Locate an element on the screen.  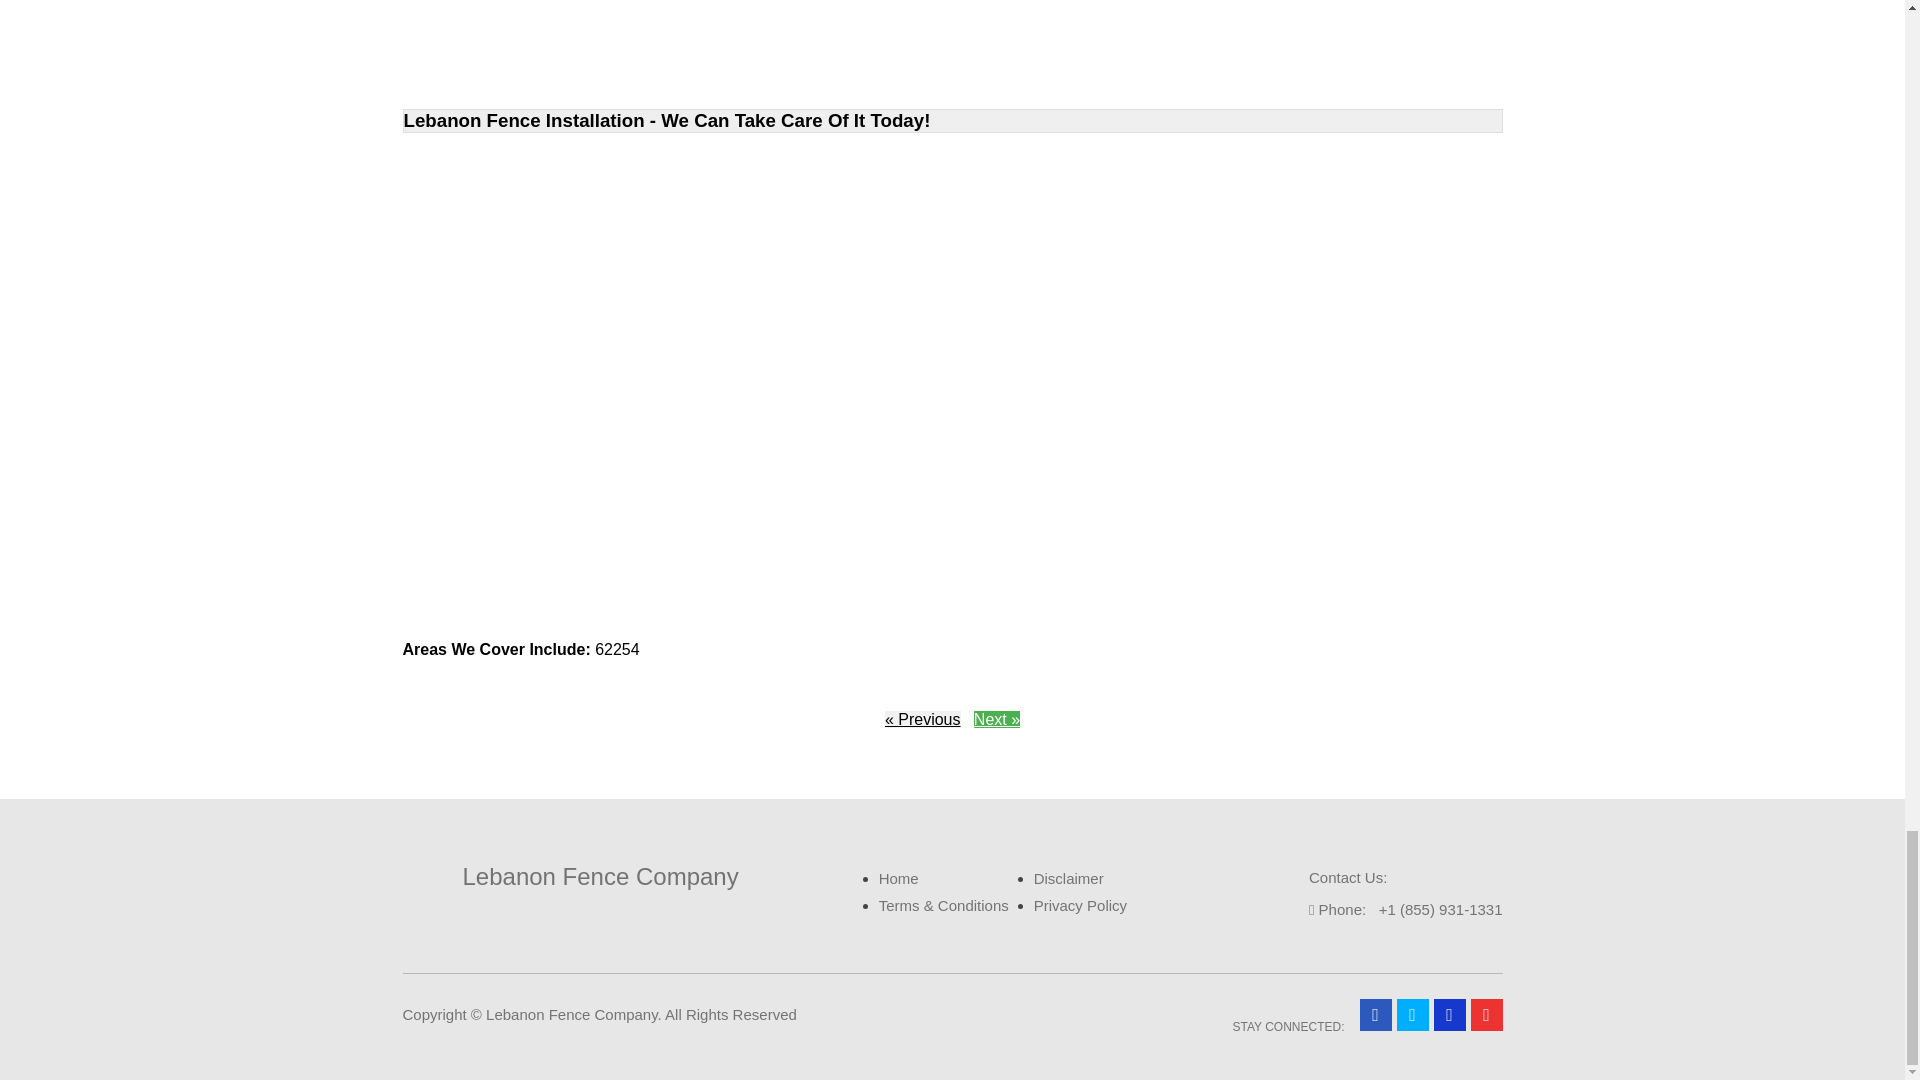
Home is located at coordinates (899, 878).